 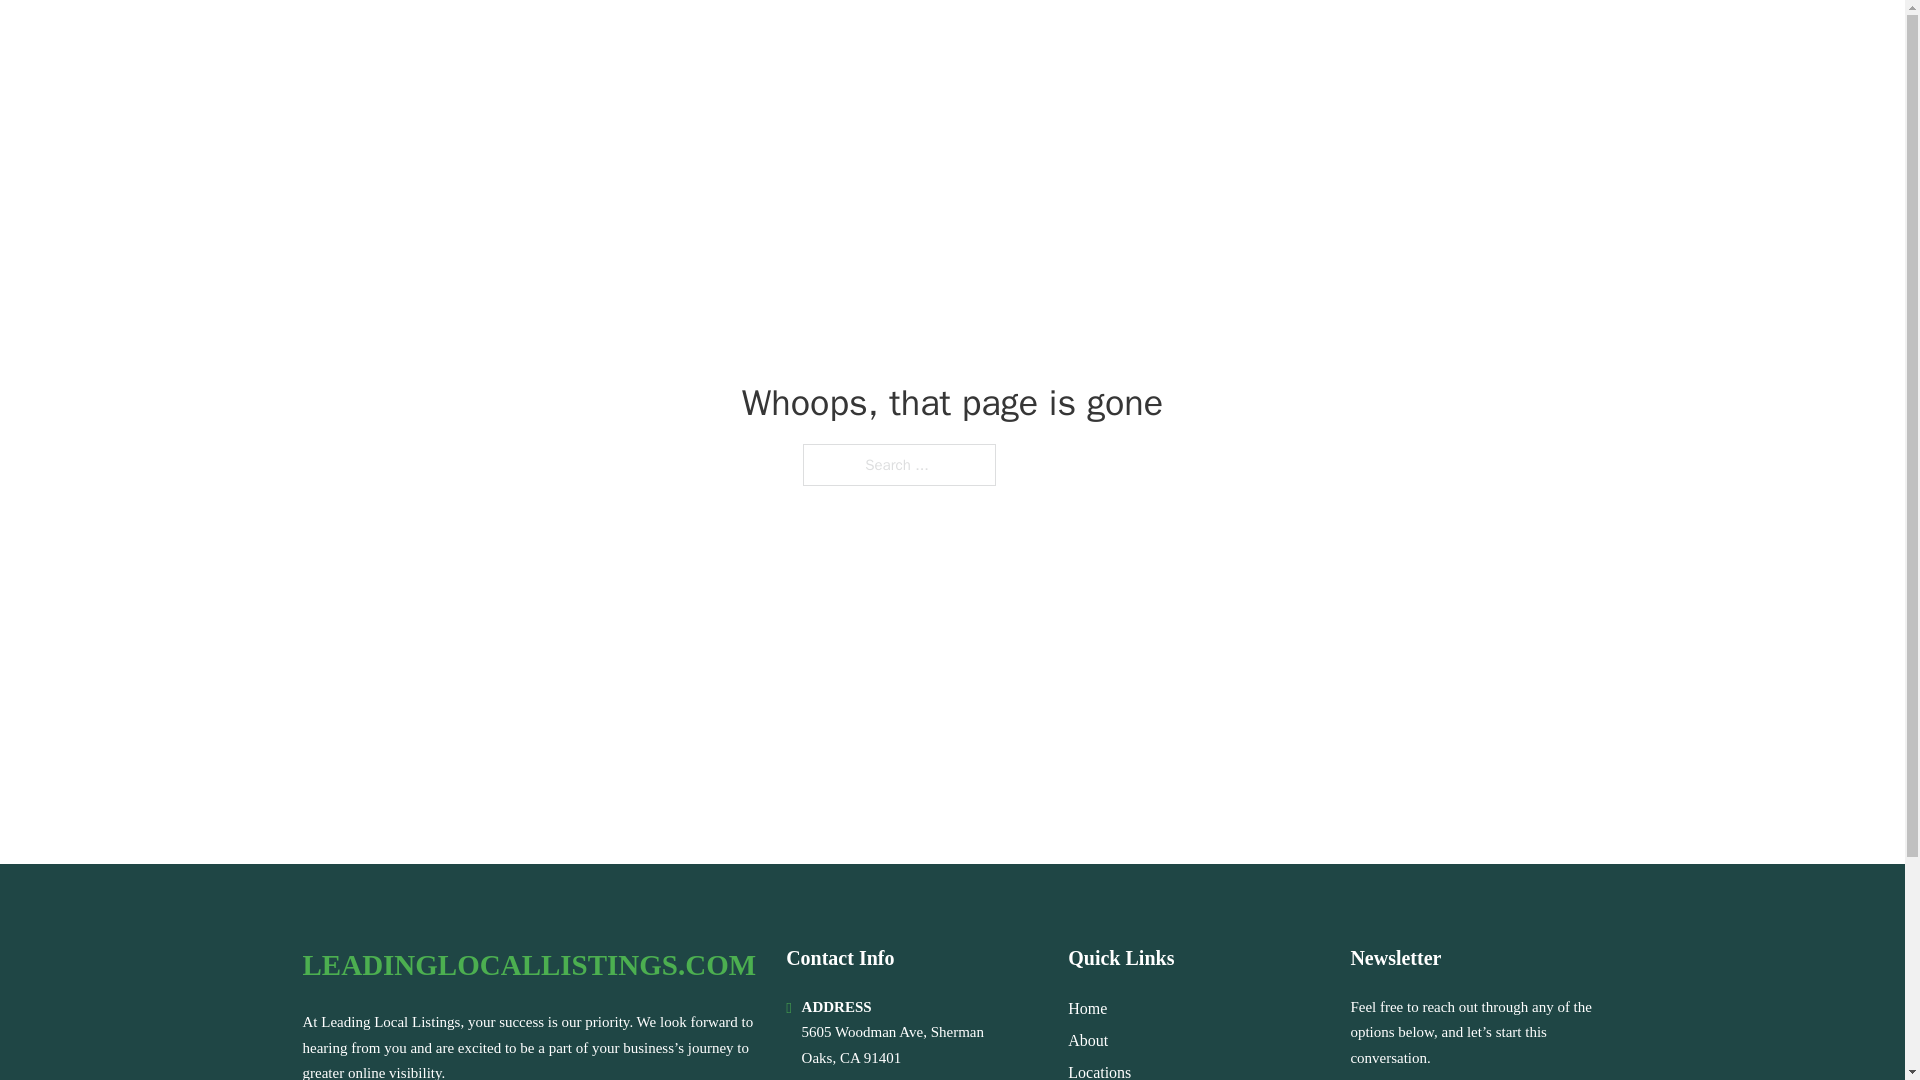 What do you see at coordinates (552, 42) in the screenshot?
I see `LEADINGLOCALLISTINGS.COM` at bounding box center [552, 42].